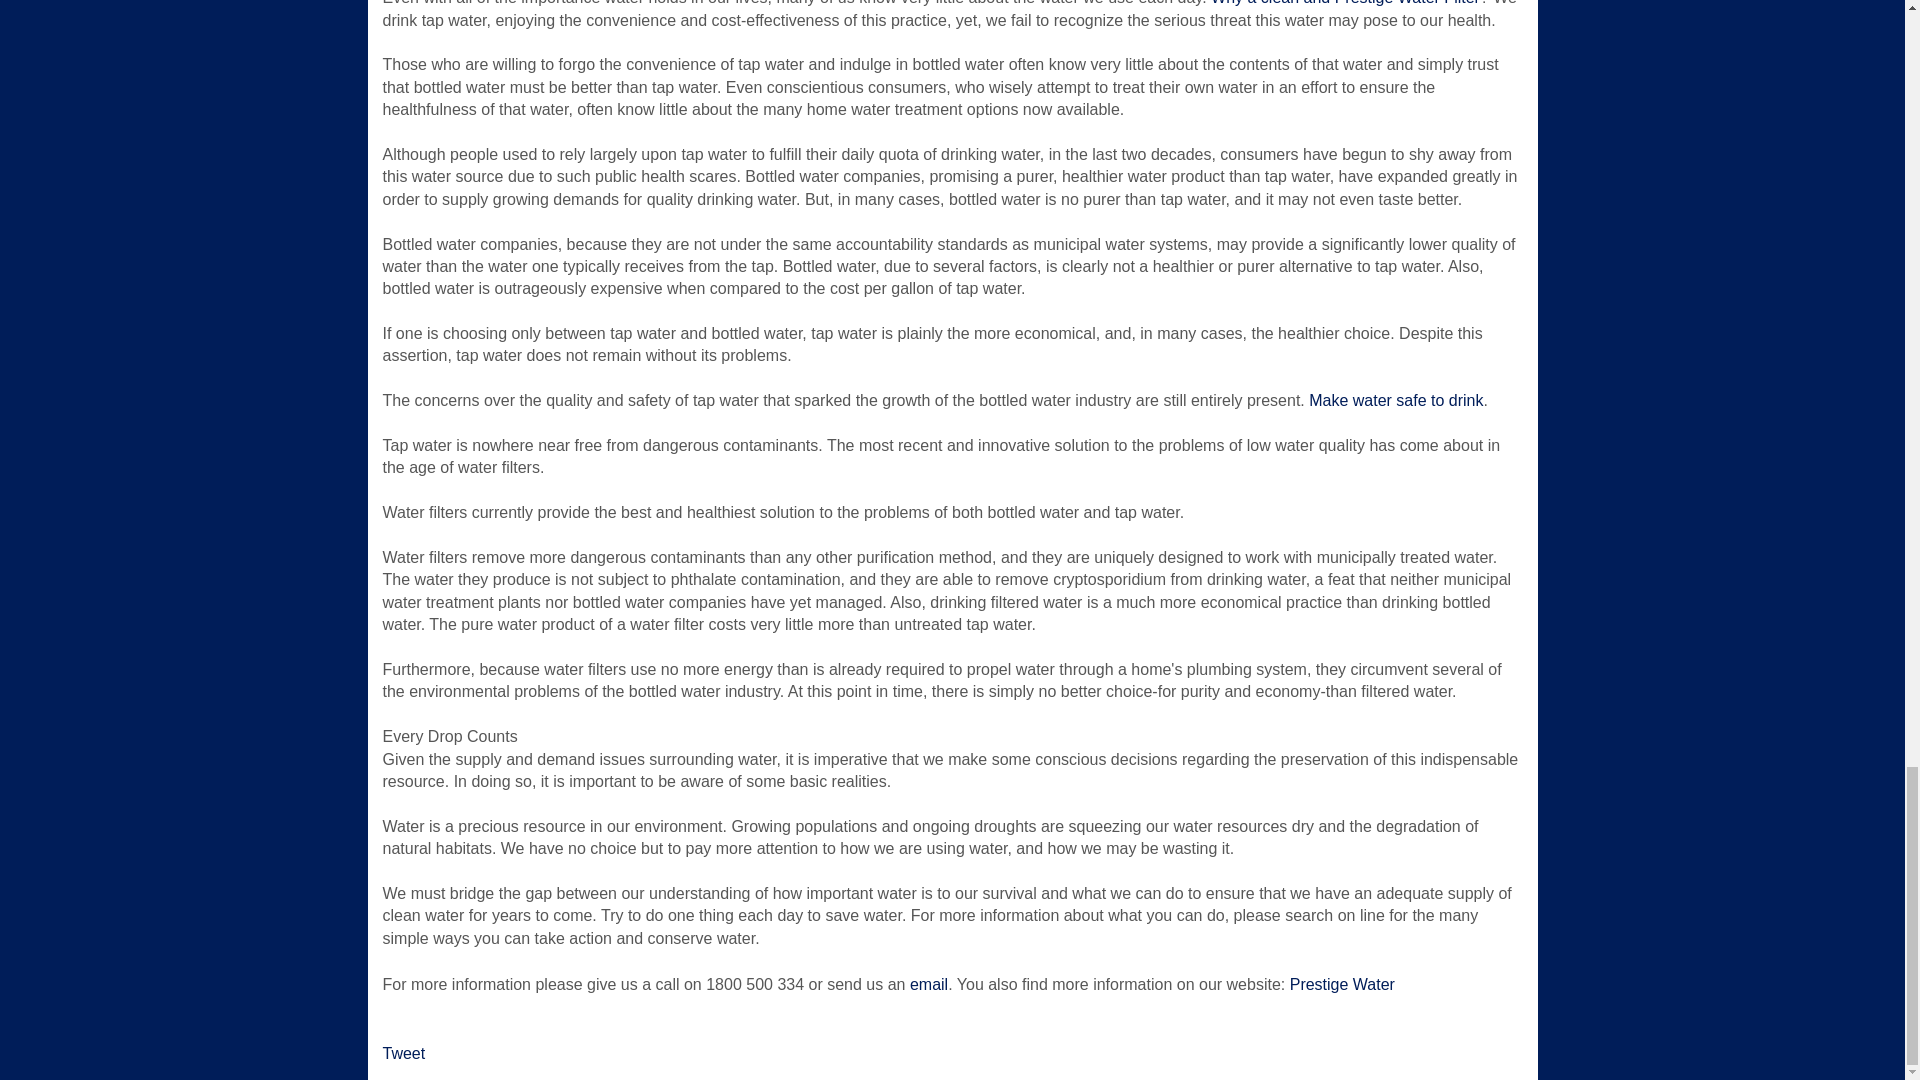  What do you see at coordinates (1342, 984) in the screenshot?
I see `Prestige Water` at bounding box center [1342, 984].